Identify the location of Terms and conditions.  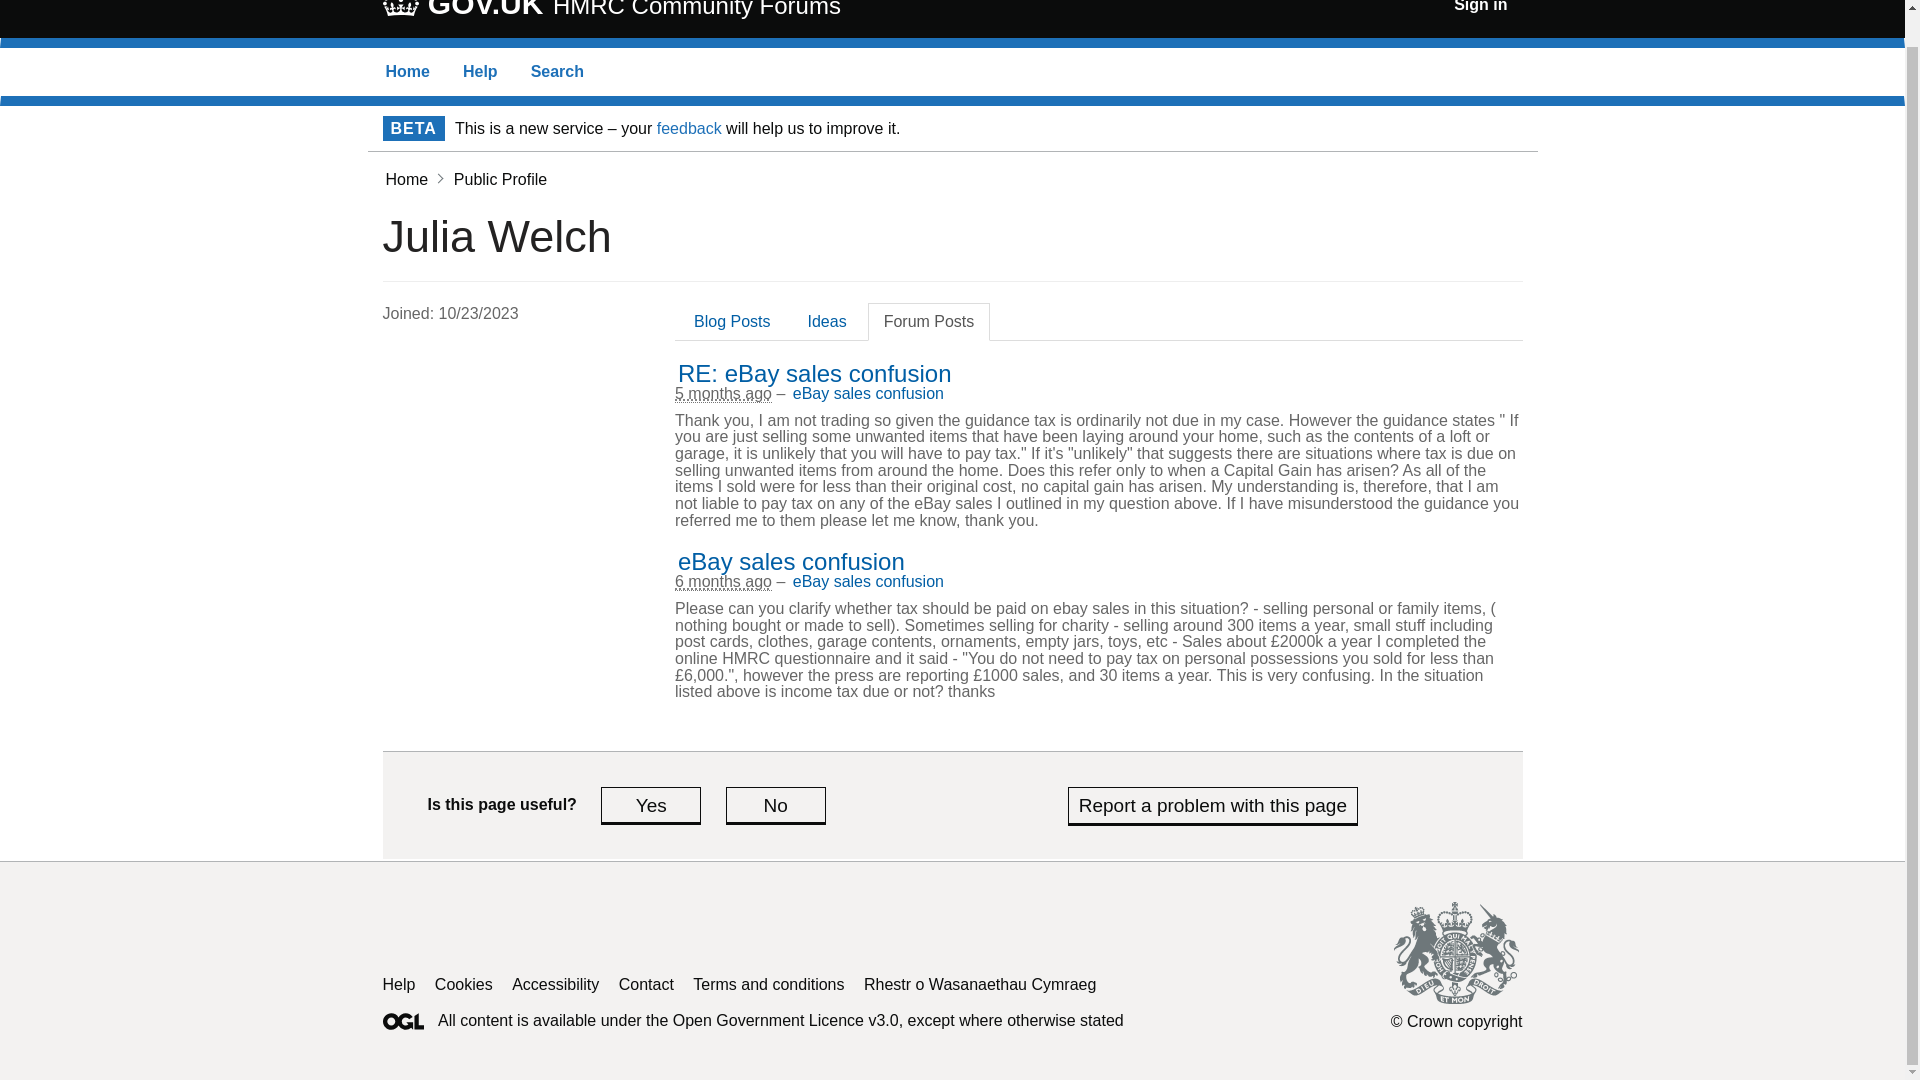
(826, 322).